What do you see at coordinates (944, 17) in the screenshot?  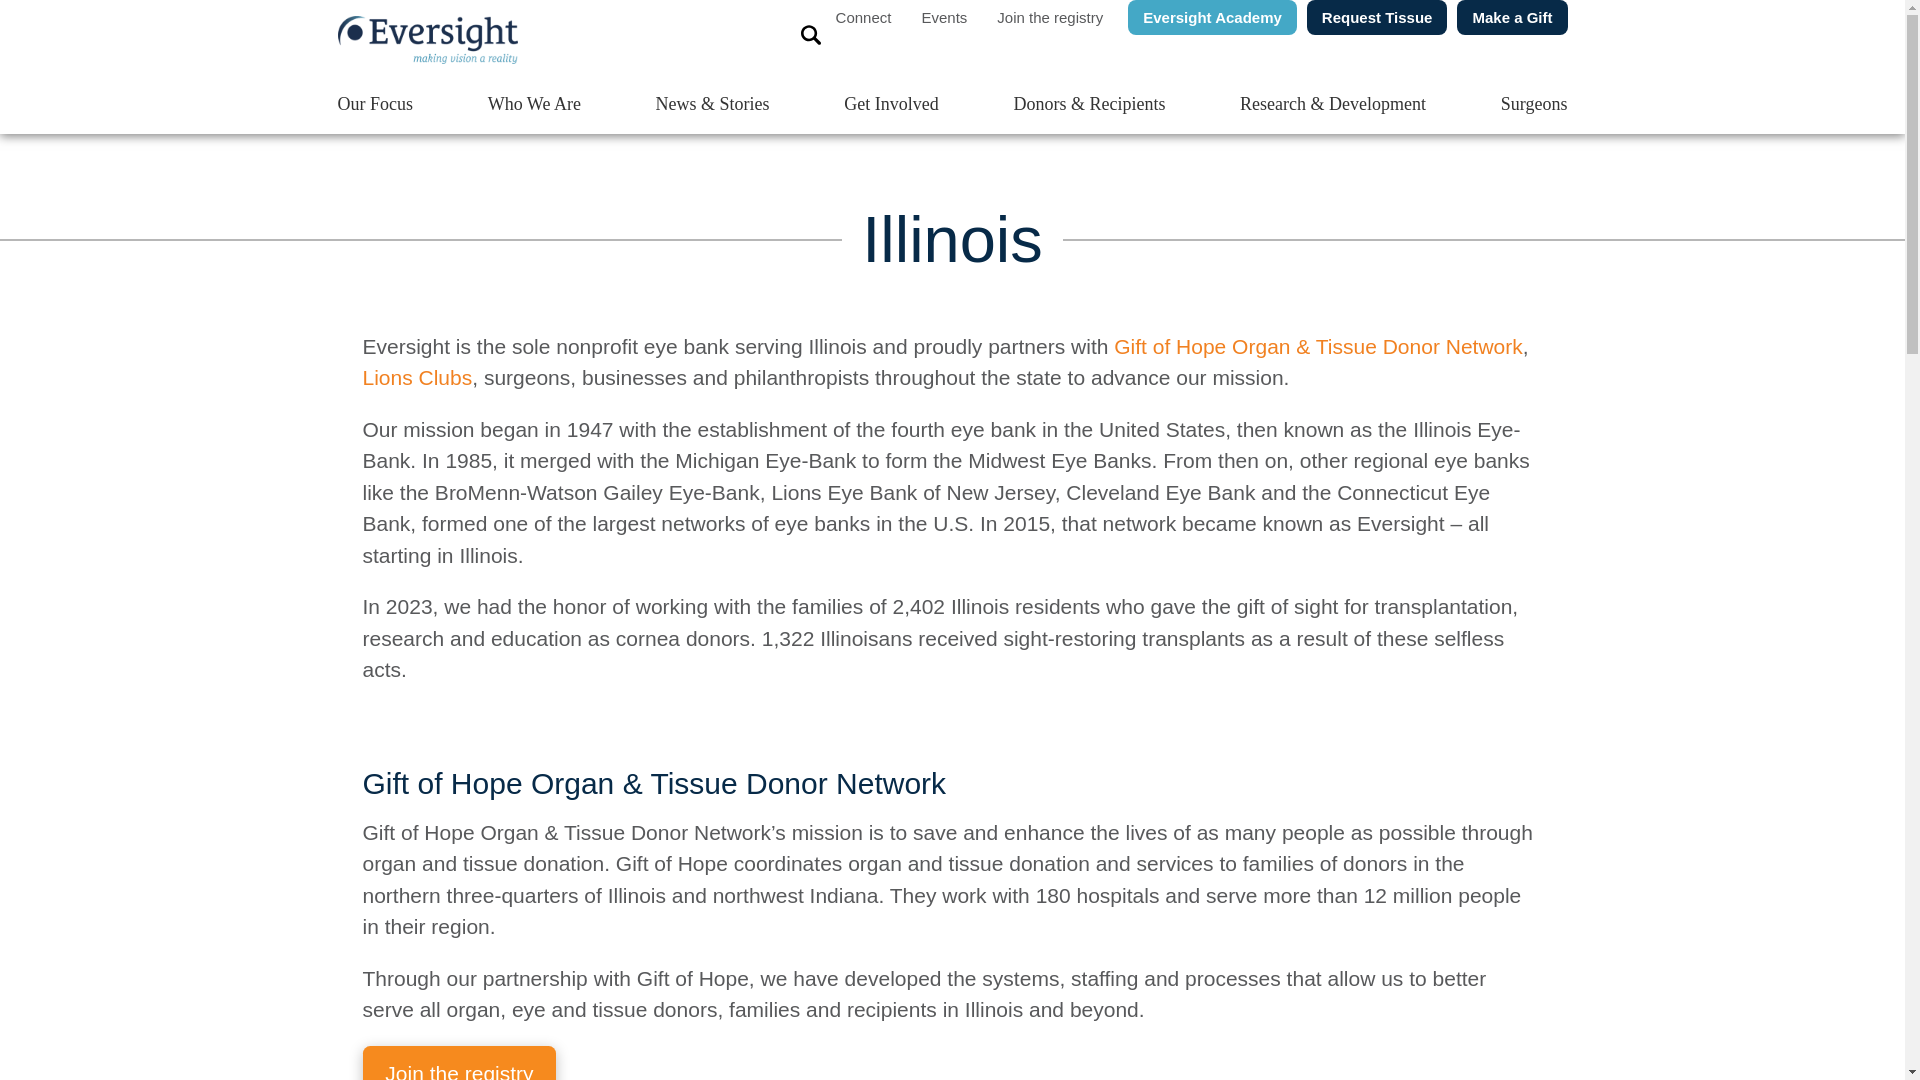 I see `Events` at bounding box center [944, 17].